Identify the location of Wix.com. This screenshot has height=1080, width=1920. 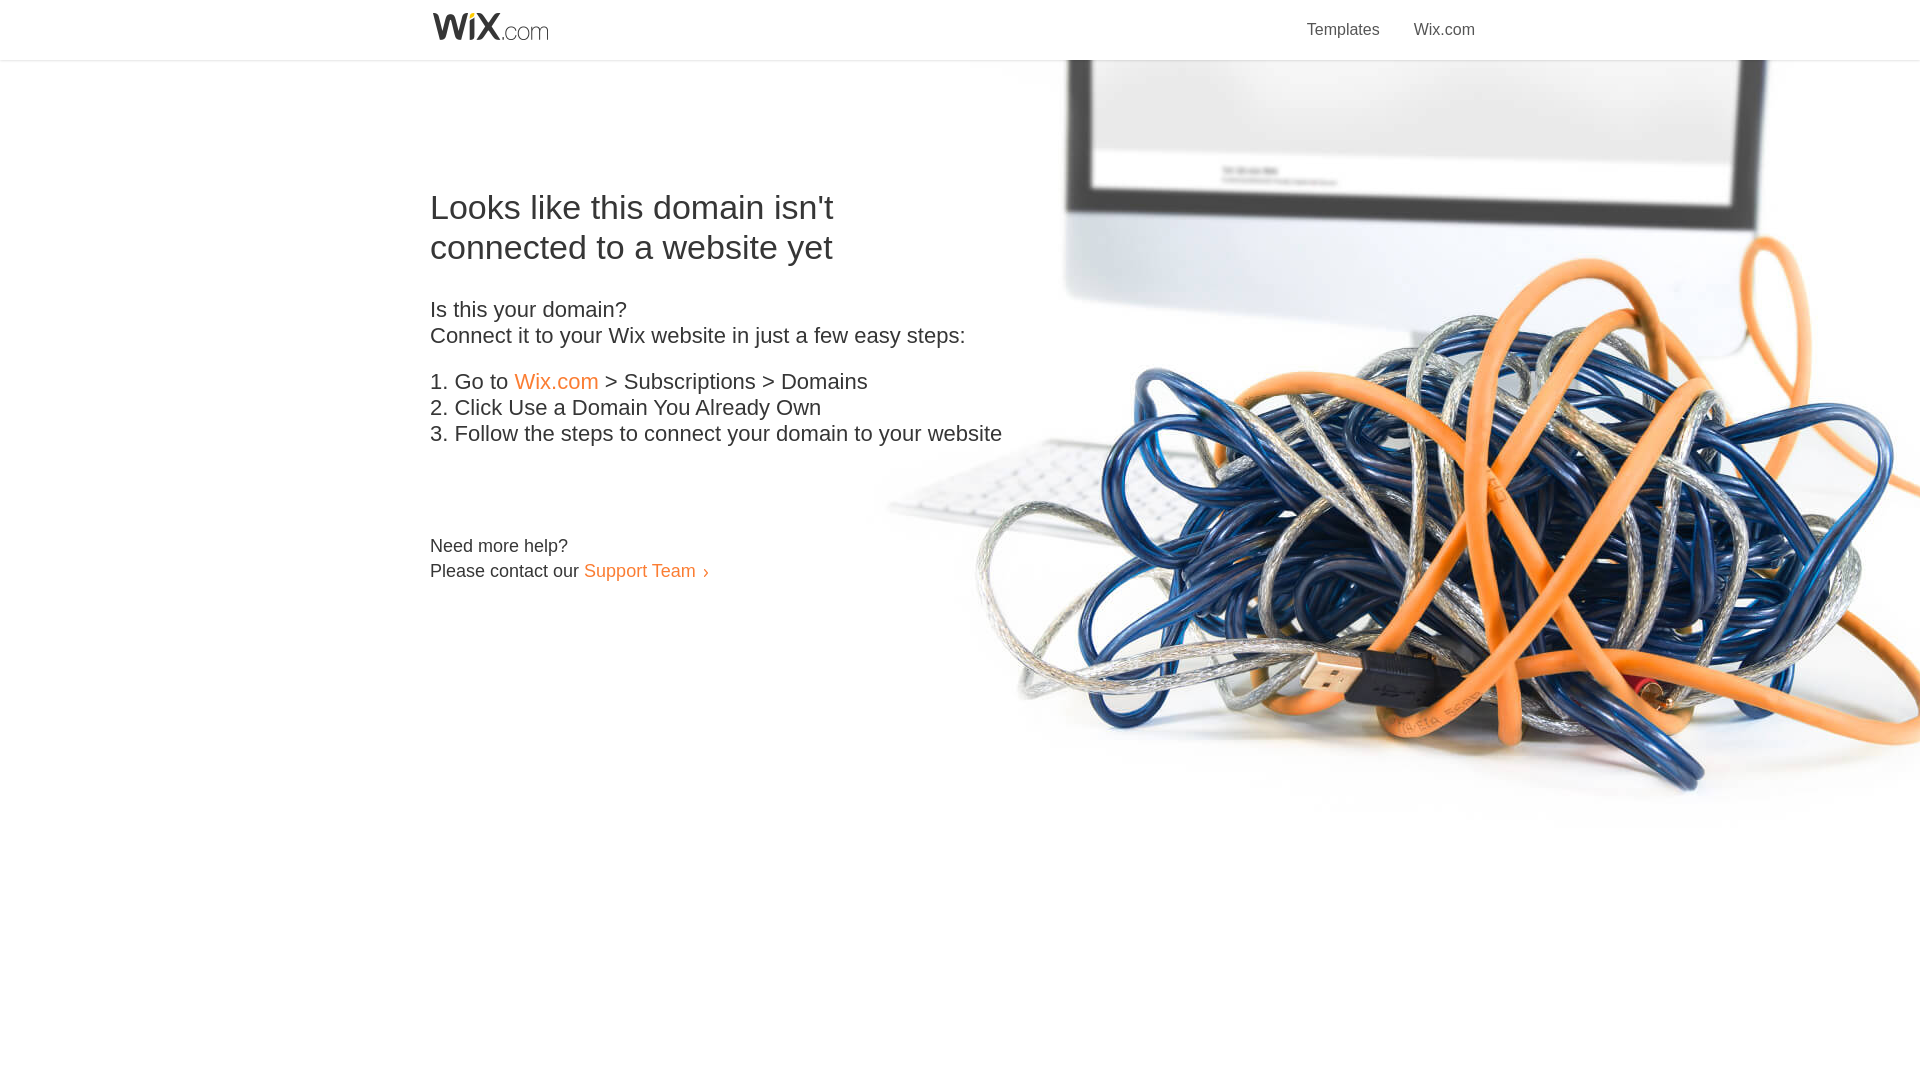
(556, 382).